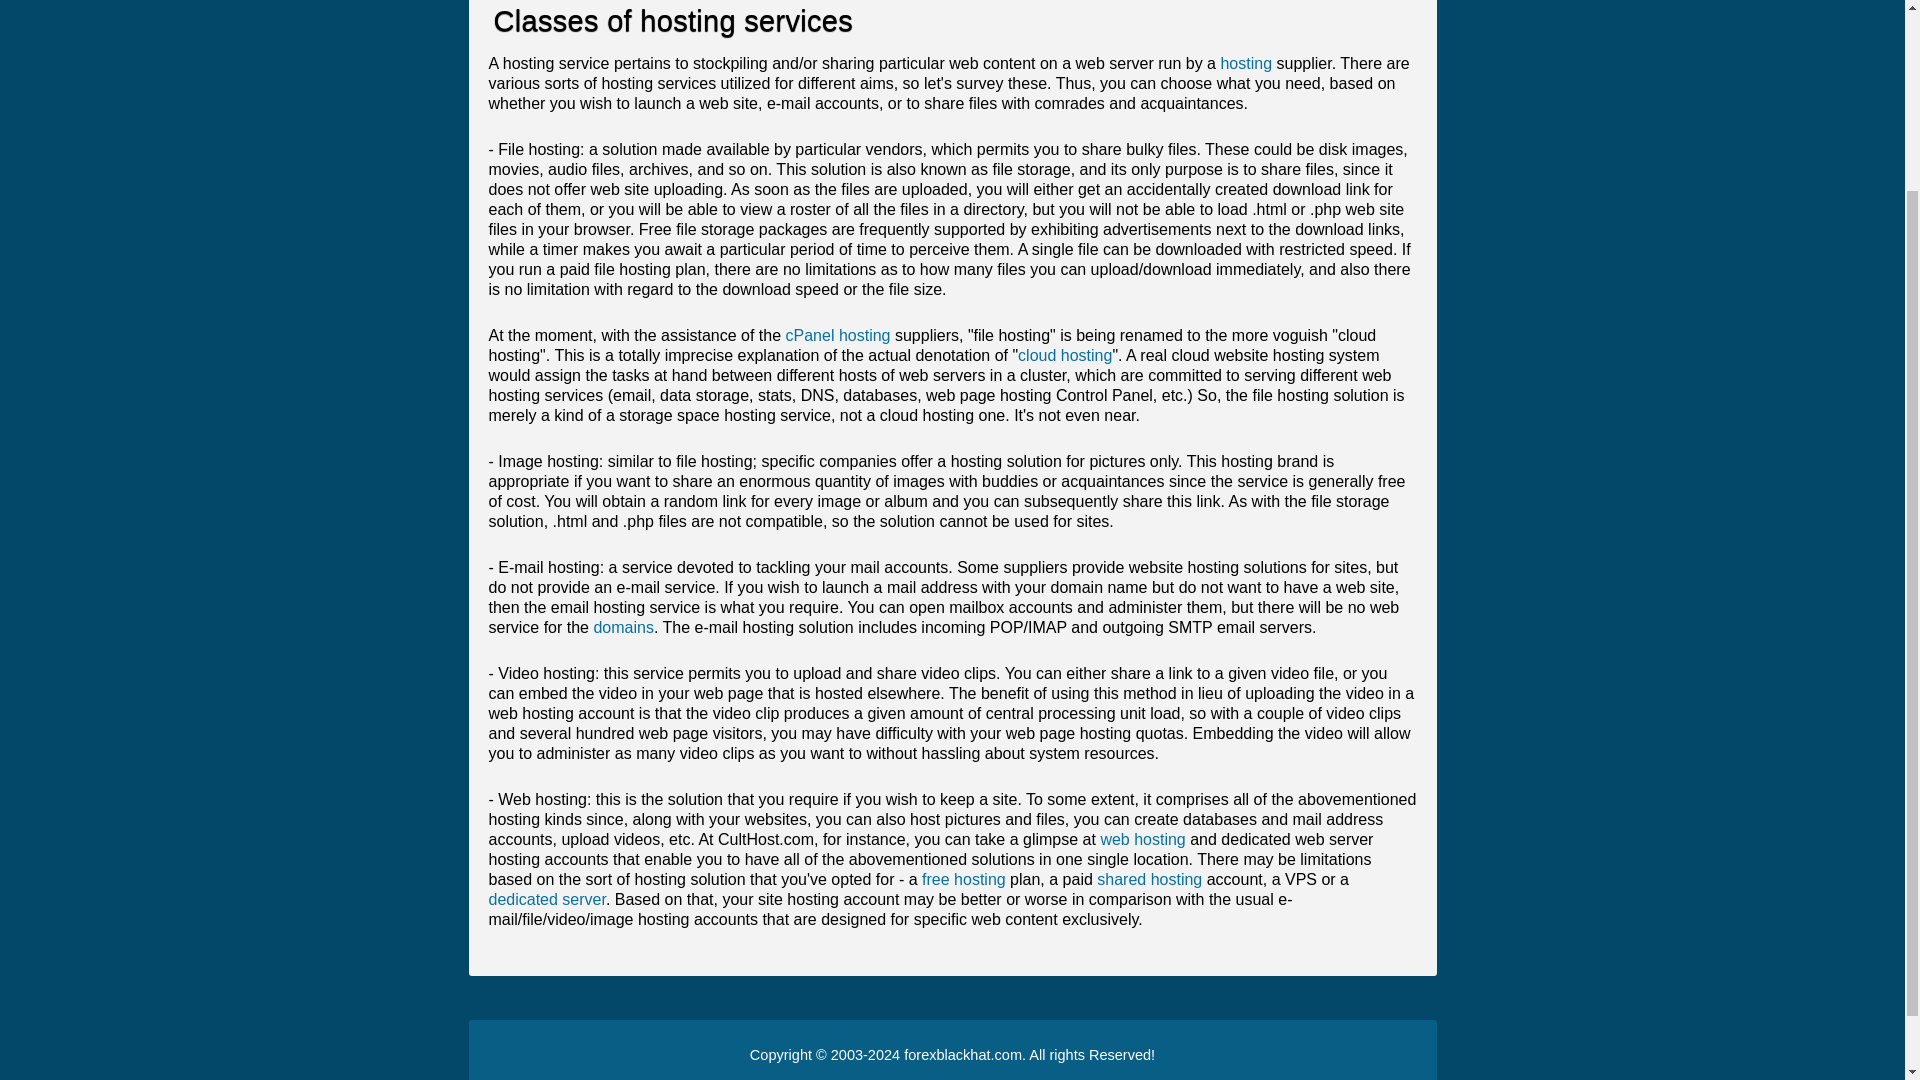 The image size is (1920, 1080). Describe the element at coordinates (1064, 354) in the screenshot. I see `cloud hosting` at that location.